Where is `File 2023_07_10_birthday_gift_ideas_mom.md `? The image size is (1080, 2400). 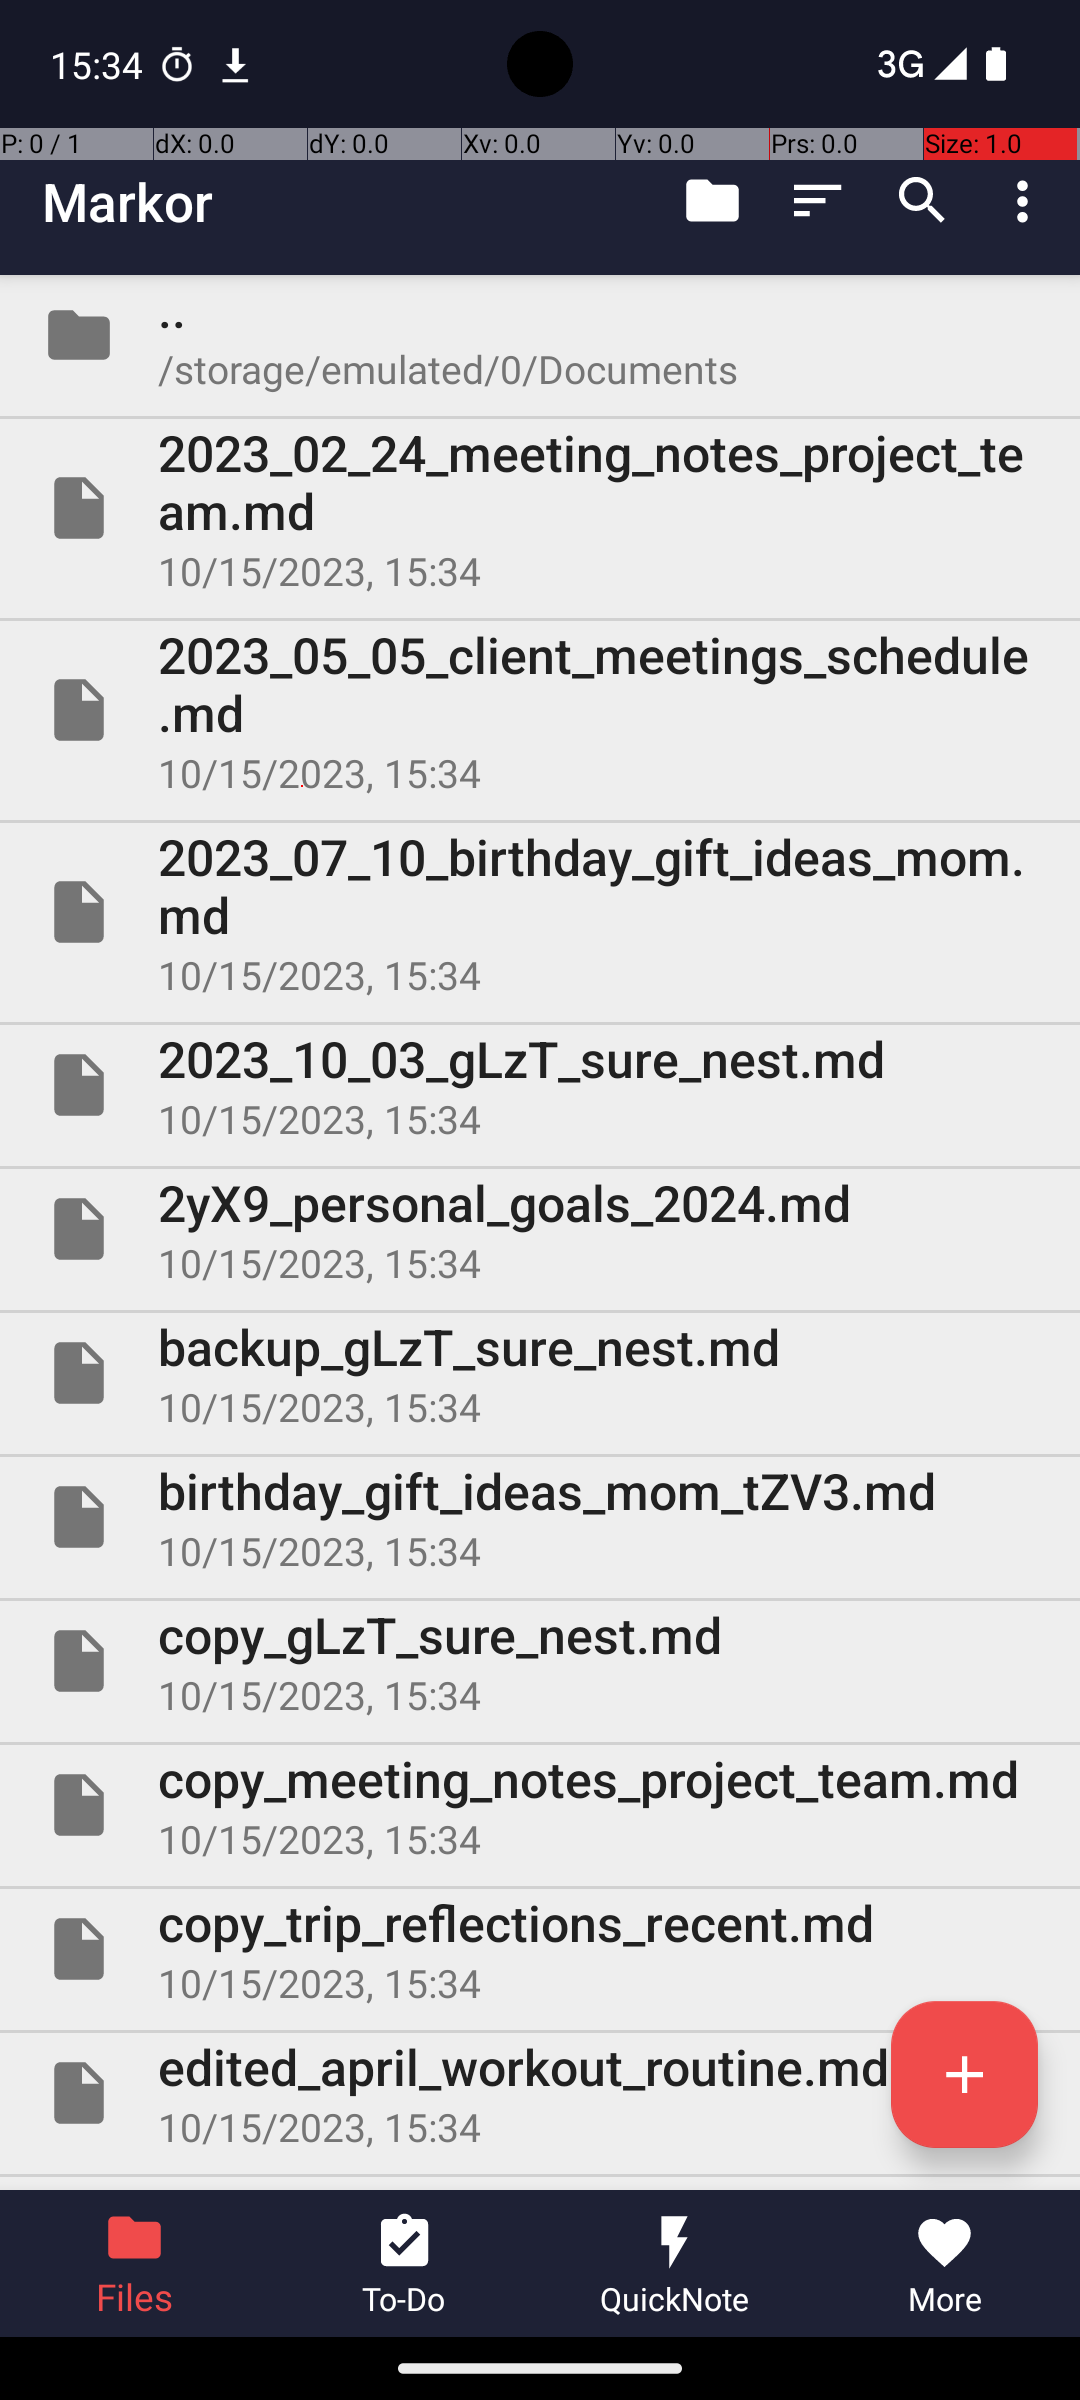
File 2023_07_10_birthday_gift_ideas_mom.md  is located at coordinates (540, 912).